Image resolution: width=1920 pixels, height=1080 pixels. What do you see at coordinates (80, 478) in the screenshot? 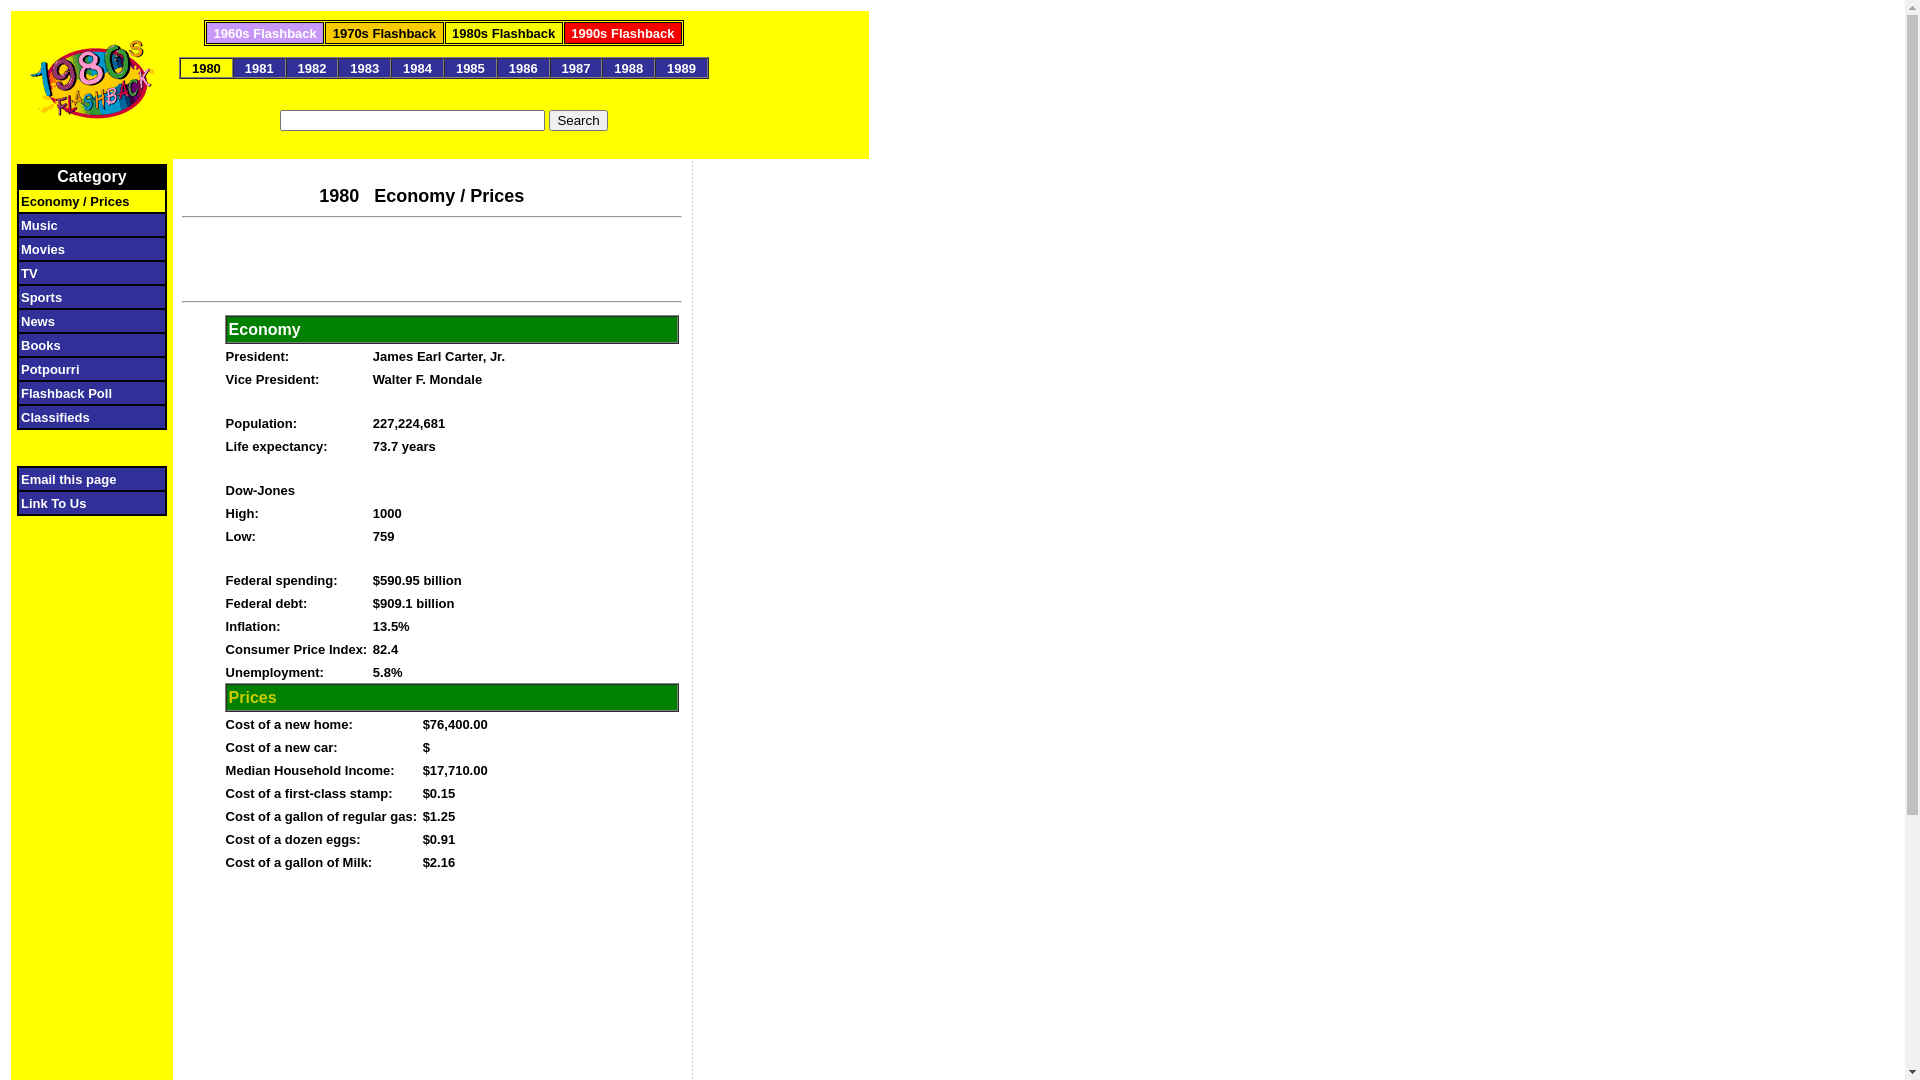
I see `Email this page      ` at bounding box center [80, 478].